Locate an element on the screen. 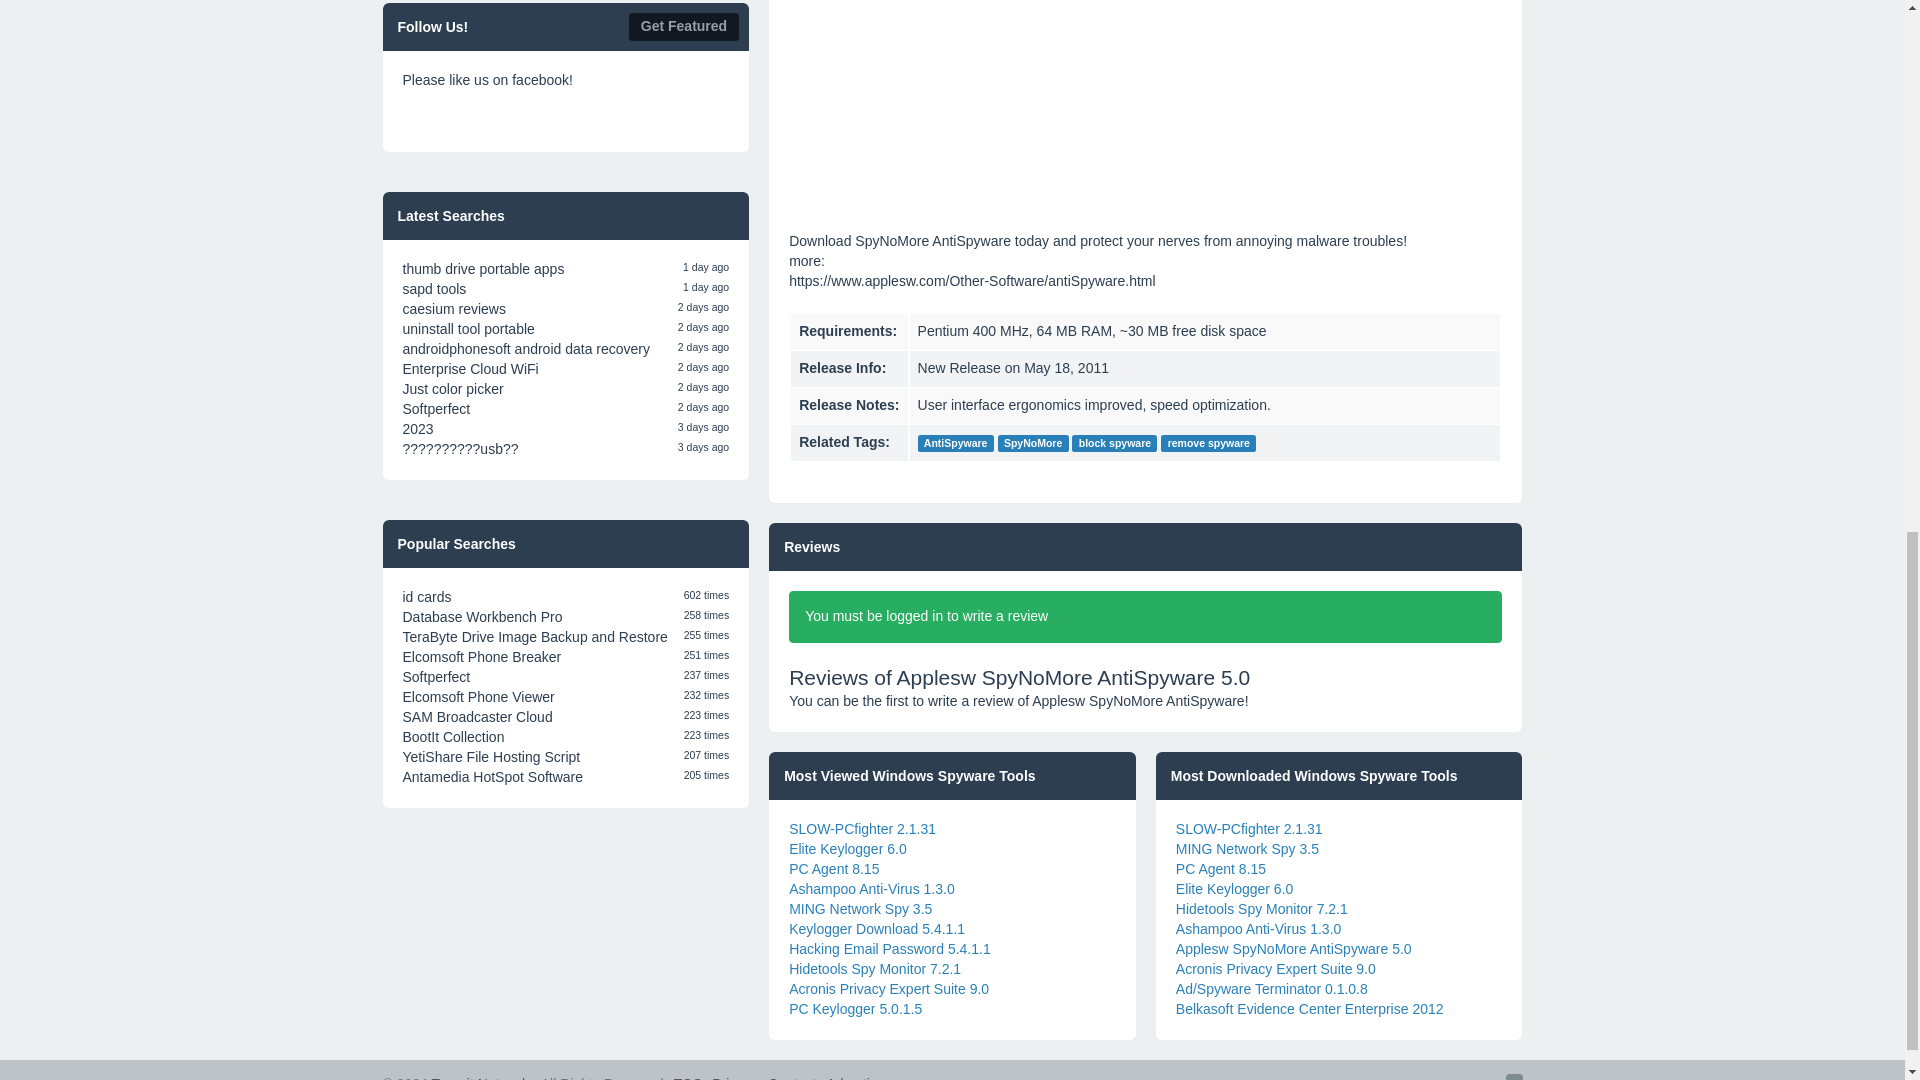 The width and height of the screenshot is (1920, 1080). block spyware is located at coordinates (1114, 444).